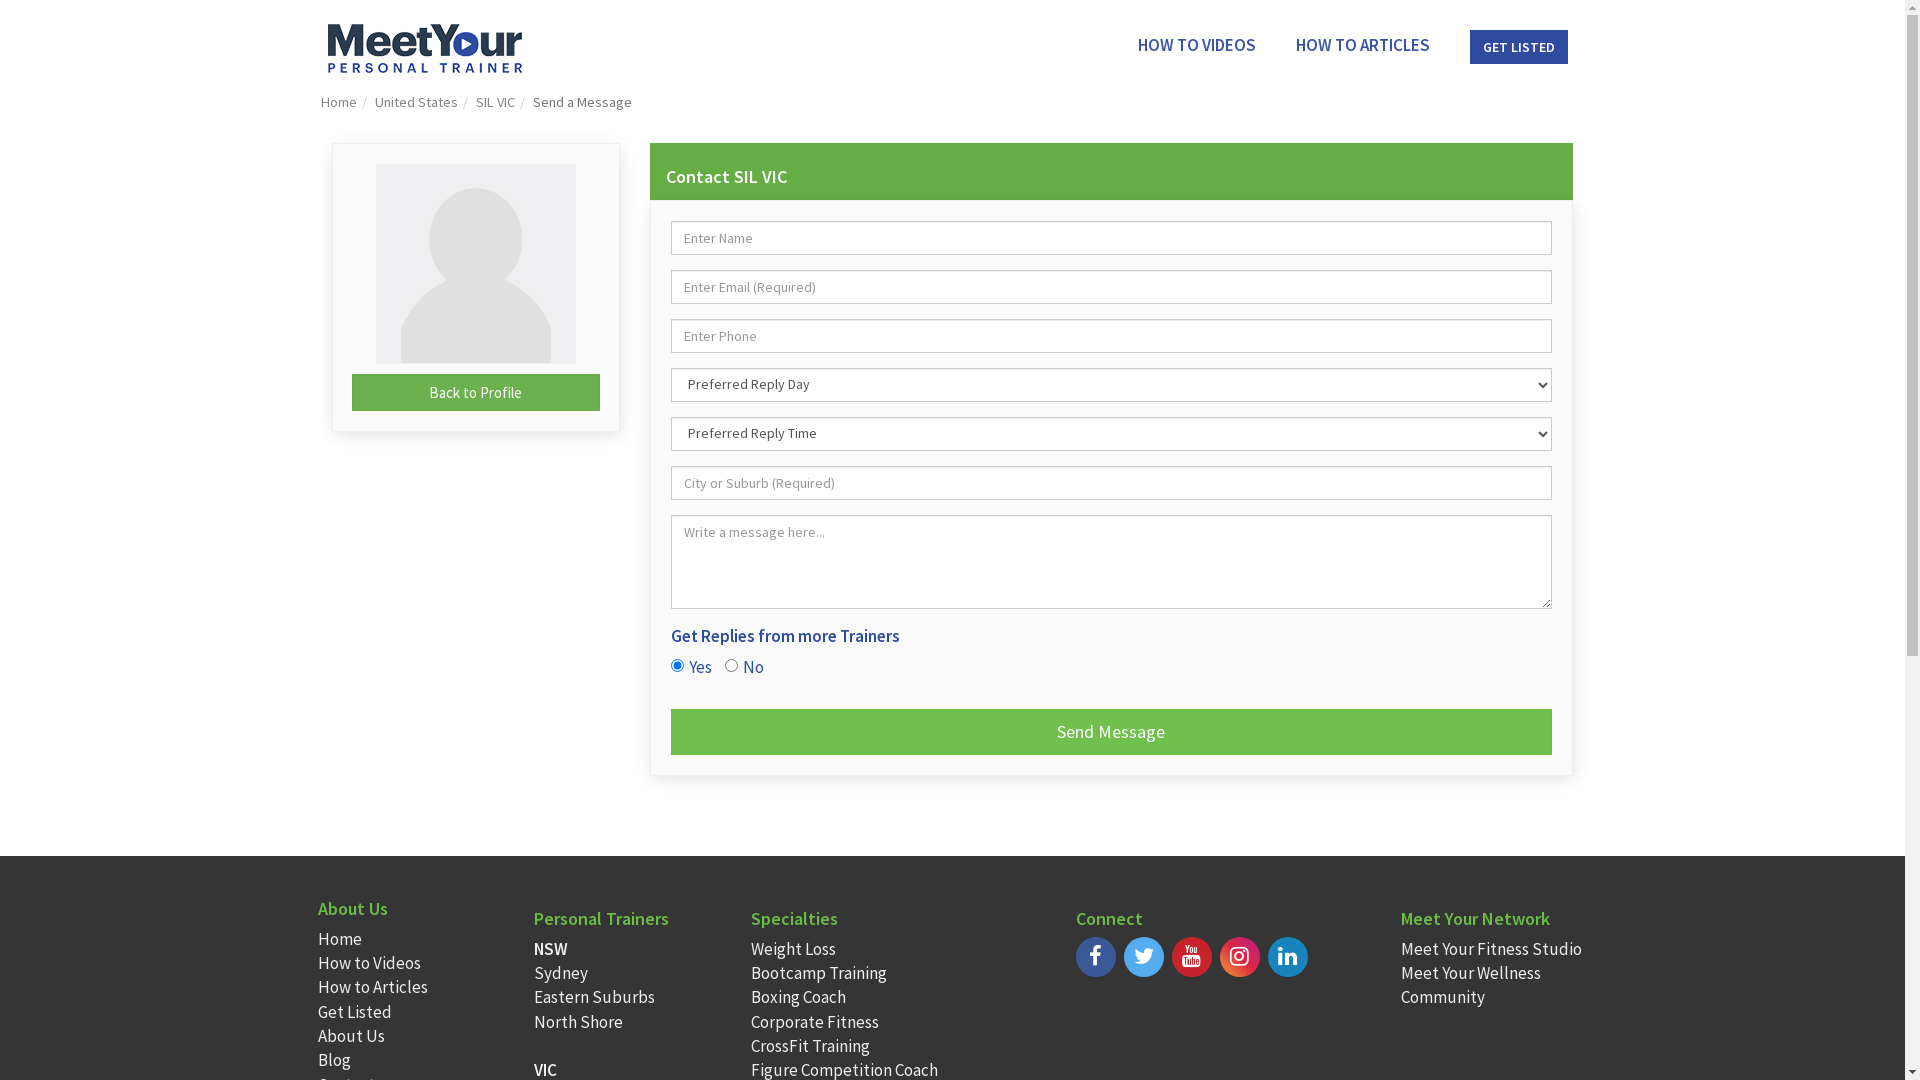 The image size is (1920, 1080). What do you see at coordinates (594, 997) in the screenshot?
I see `Eastern Suburbs` at bounding box center [594, 997].